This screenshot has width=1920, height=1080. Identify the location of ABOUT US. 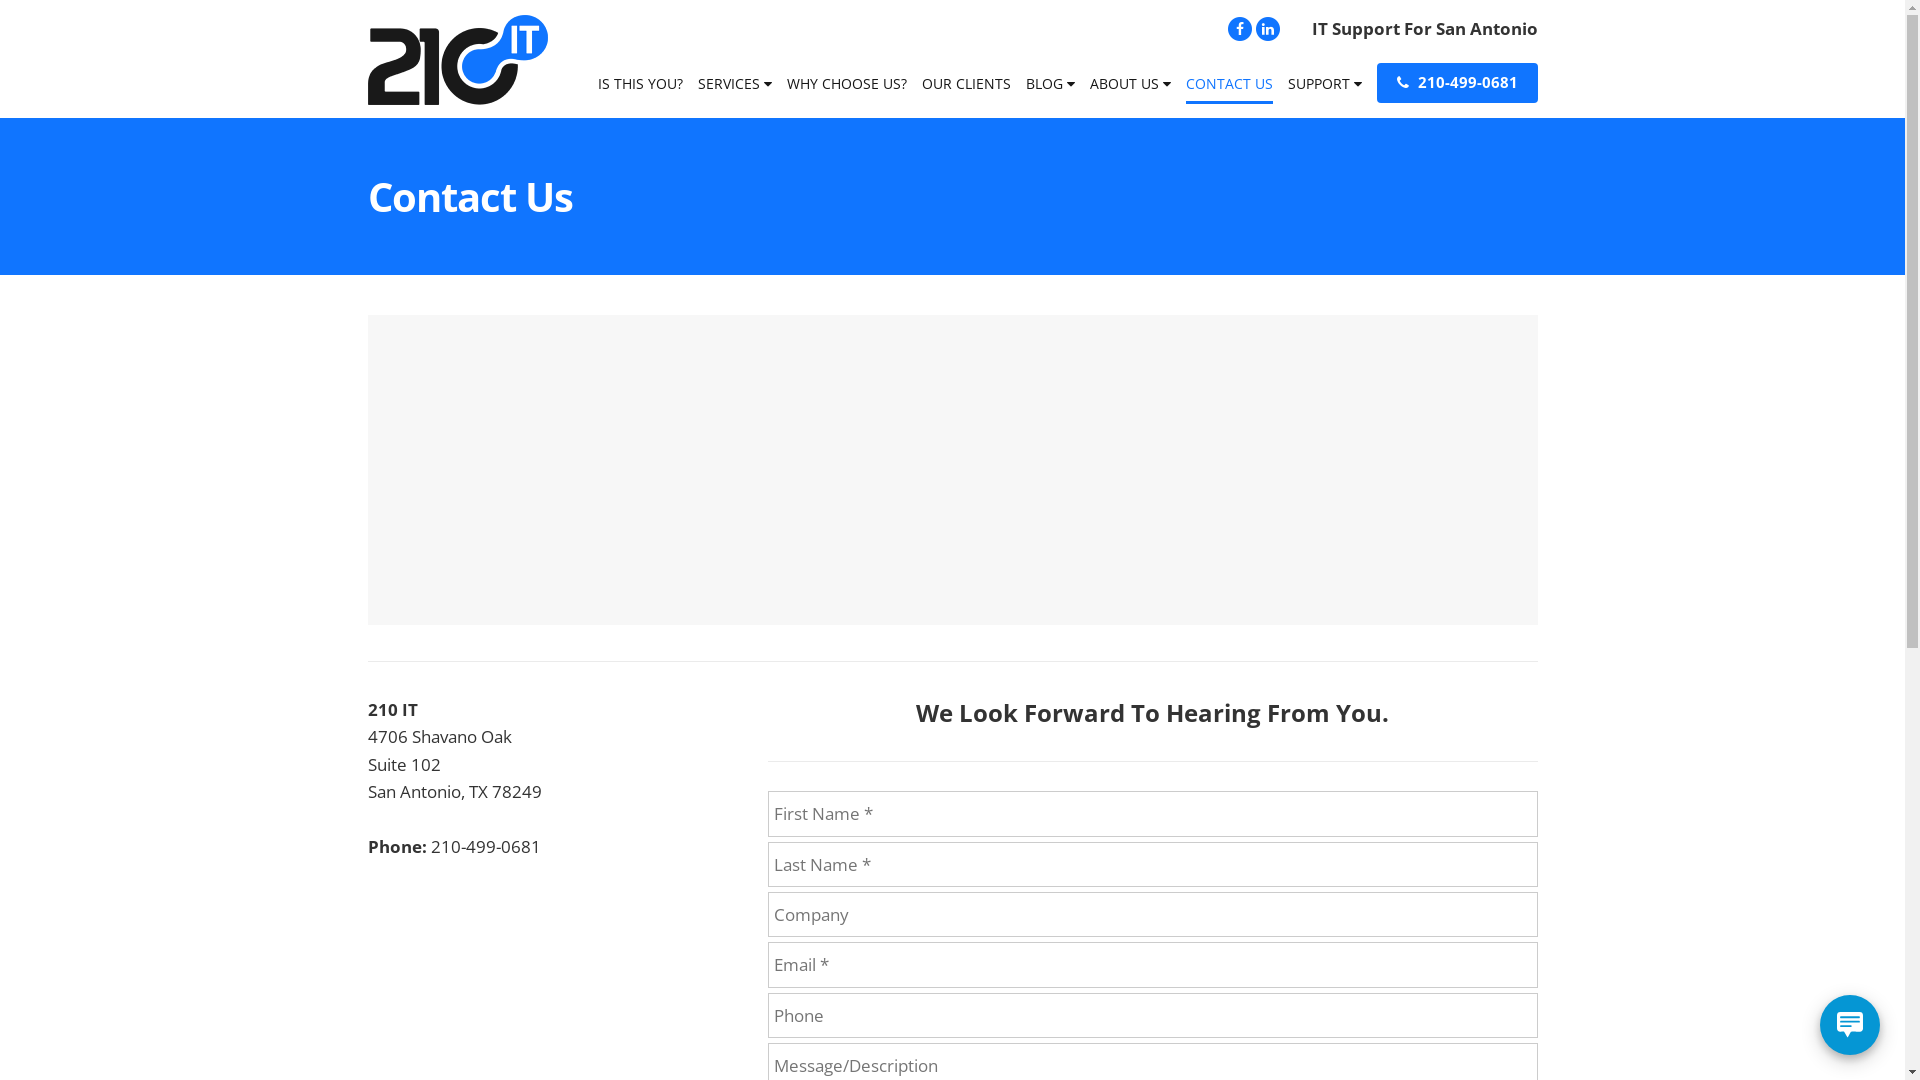
(1130, 90).